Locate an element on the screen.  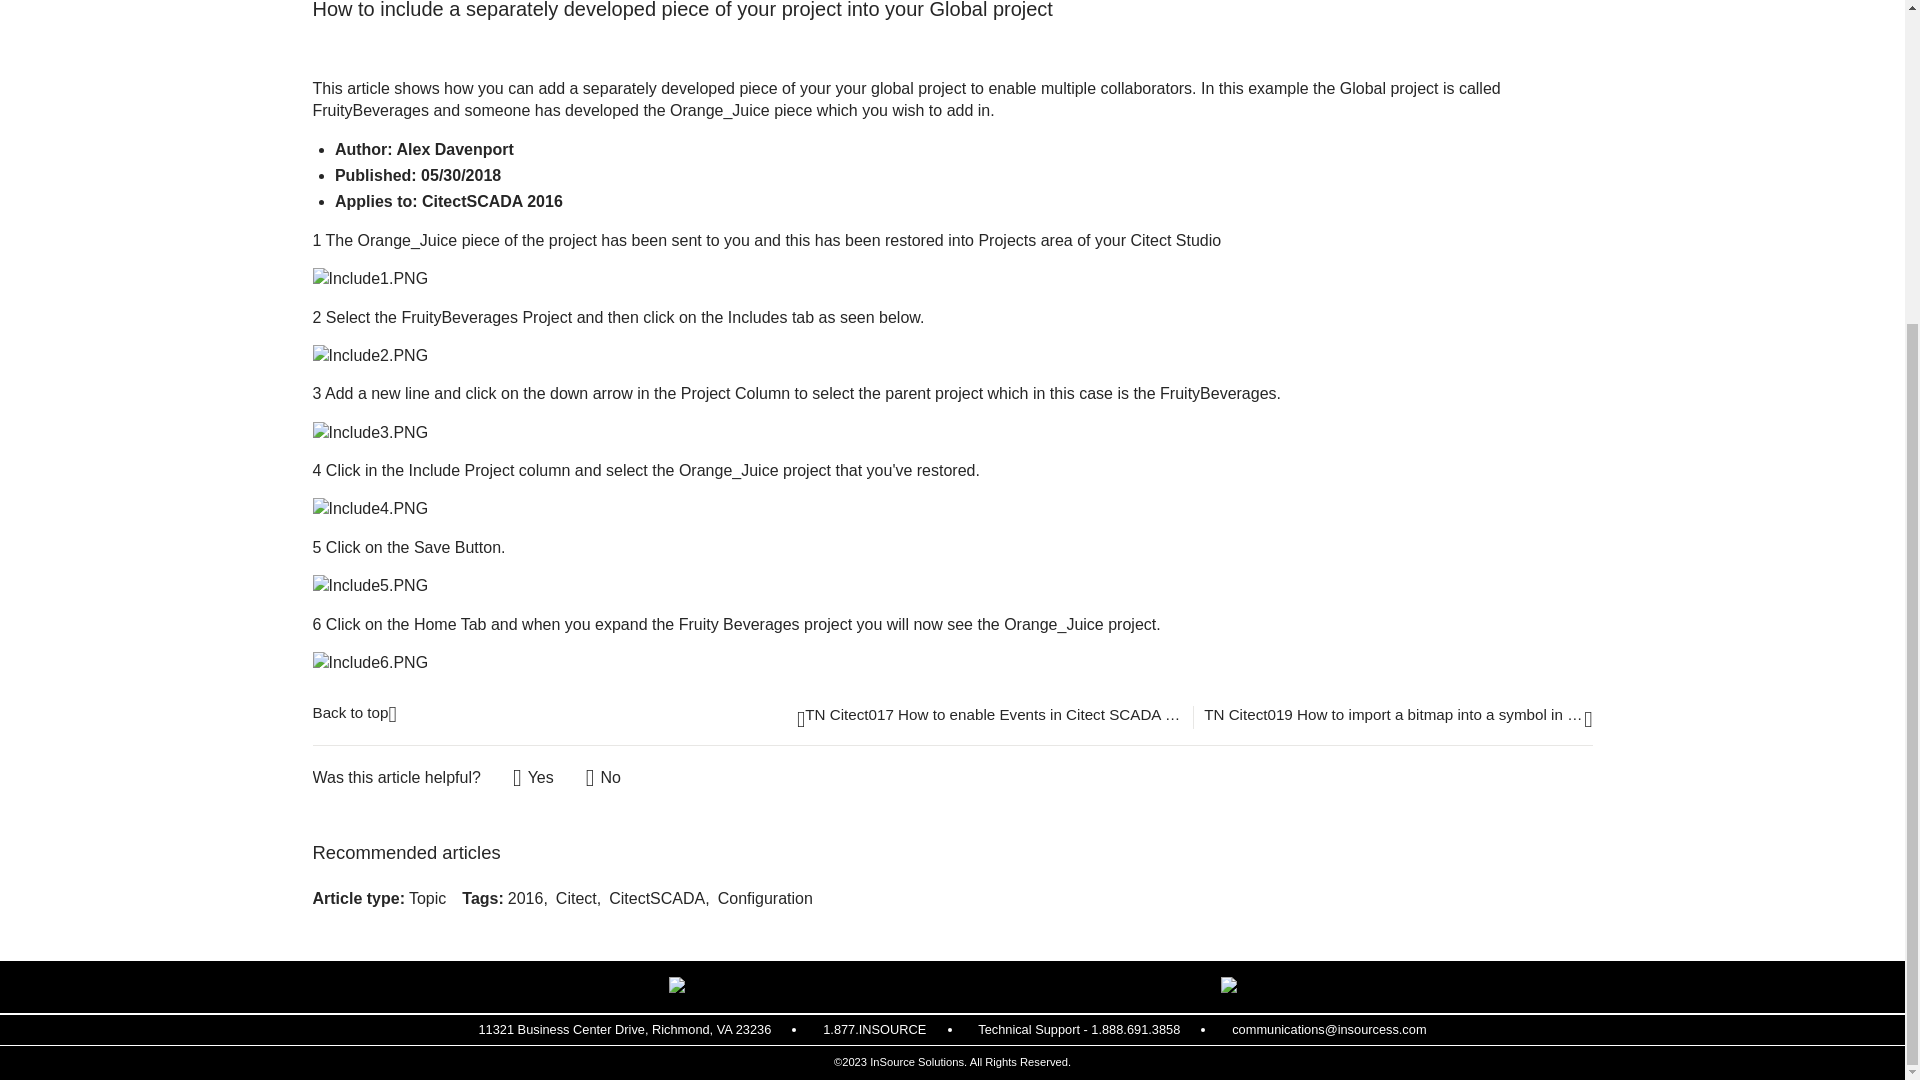
No is located at coordinates (602, 778).